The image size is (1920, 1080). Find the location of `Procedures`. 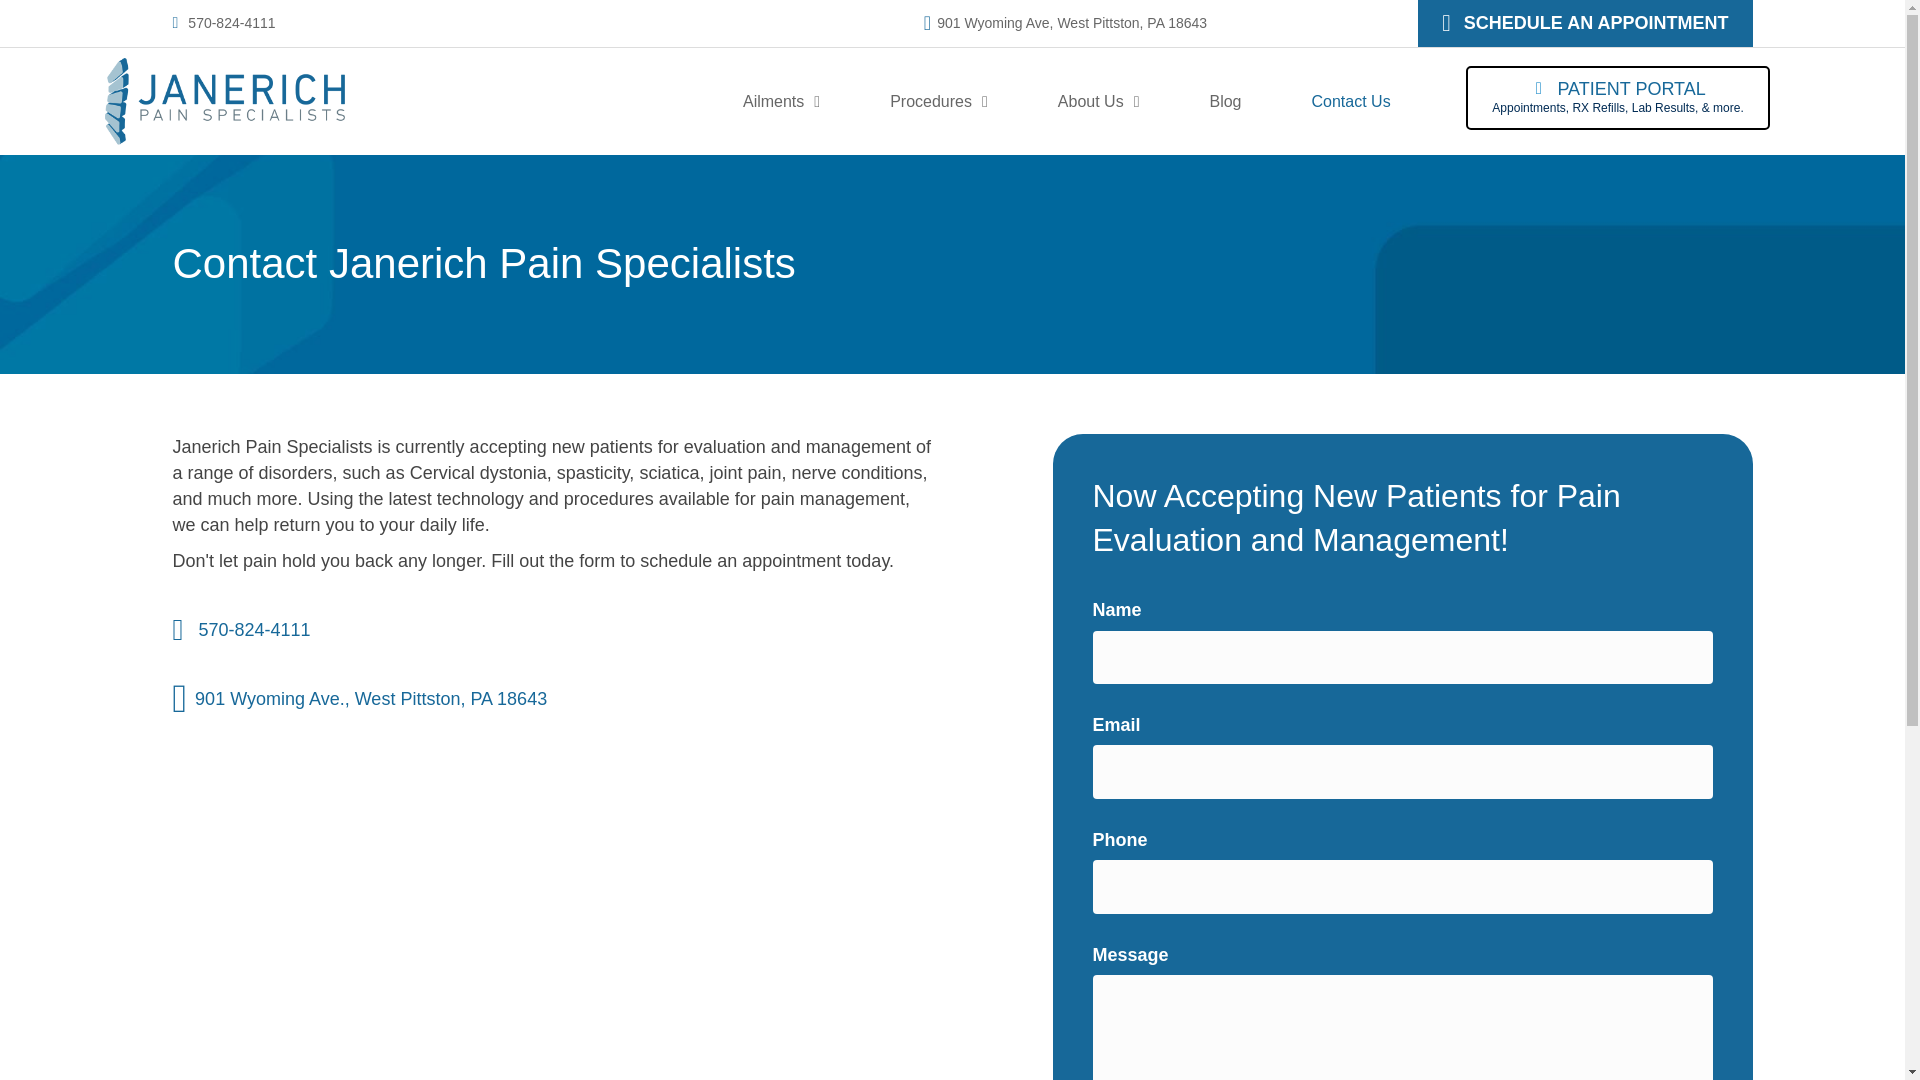

Procedures is located at coordinates (938, 102).